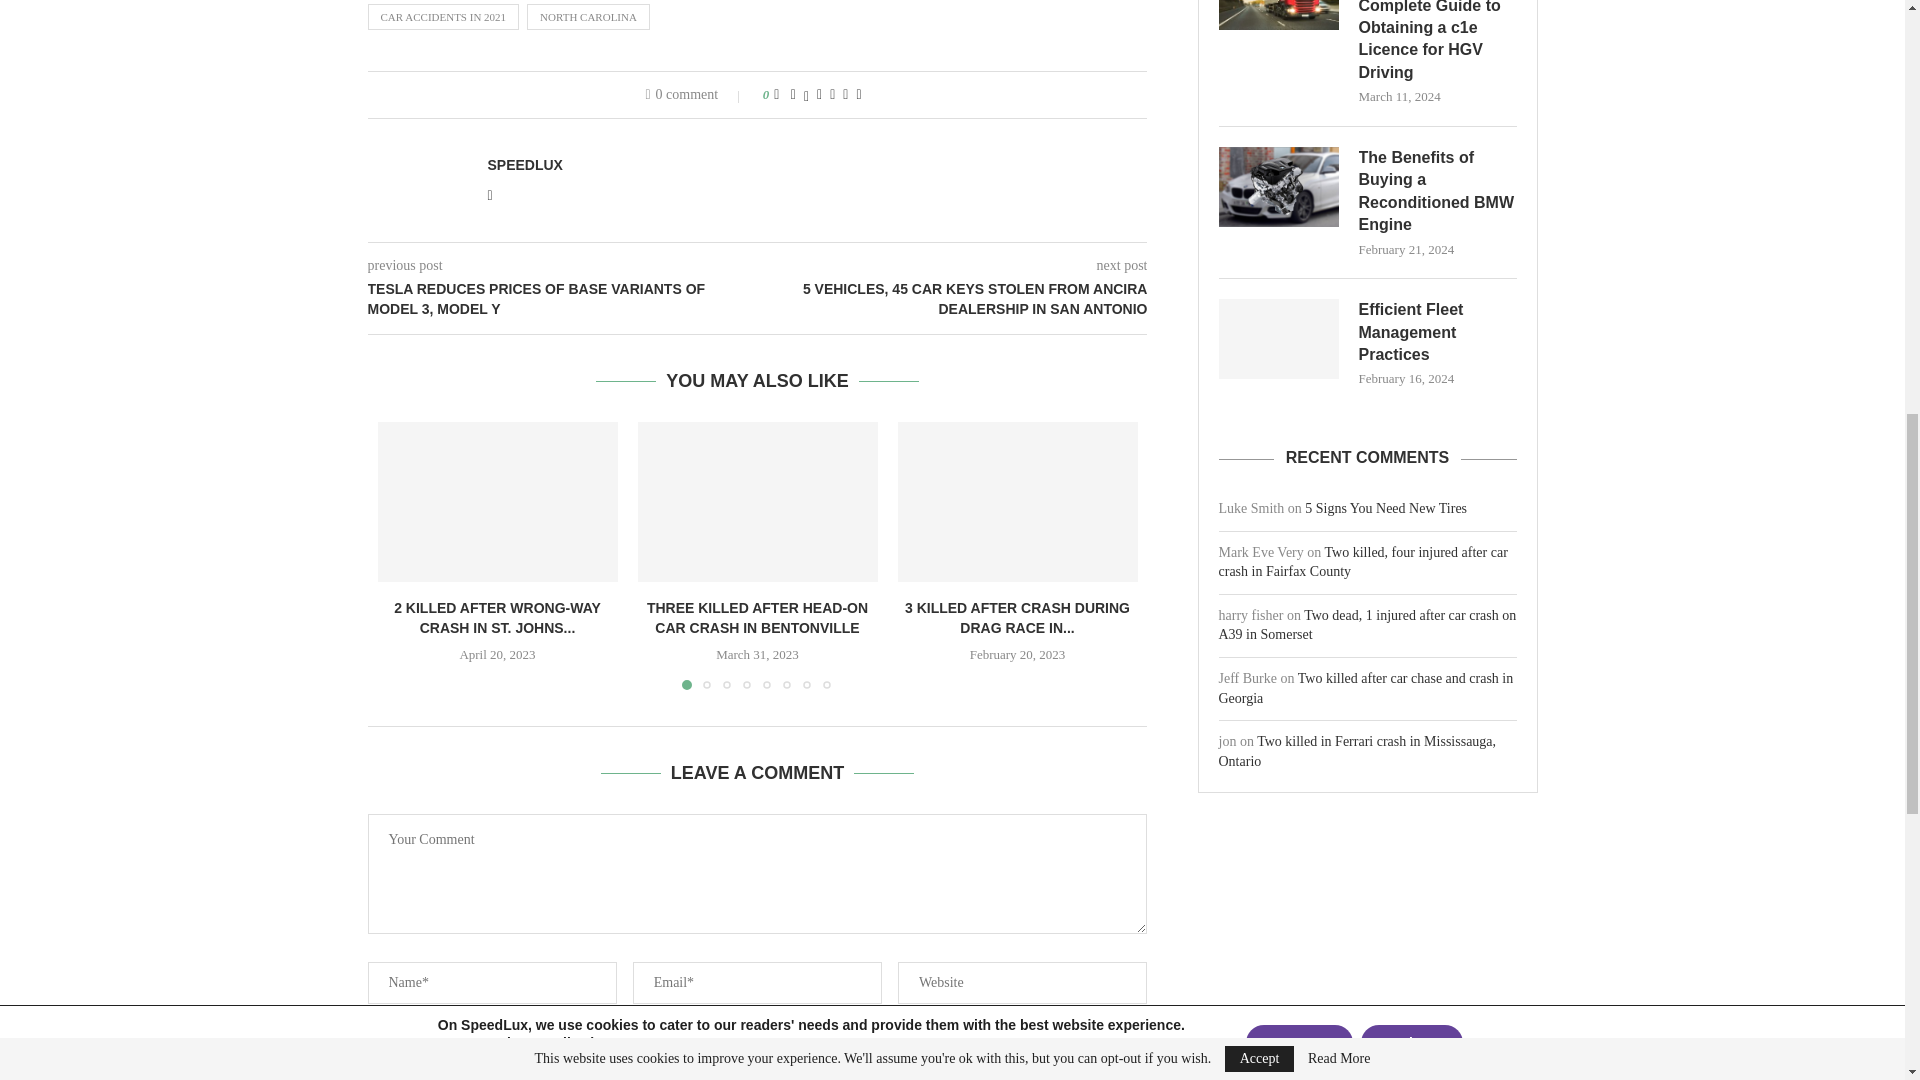  Describe the element at coordinates (444, 17) in the screenshot. I see `CAR ACCIDENTS IN 2021` at that location.